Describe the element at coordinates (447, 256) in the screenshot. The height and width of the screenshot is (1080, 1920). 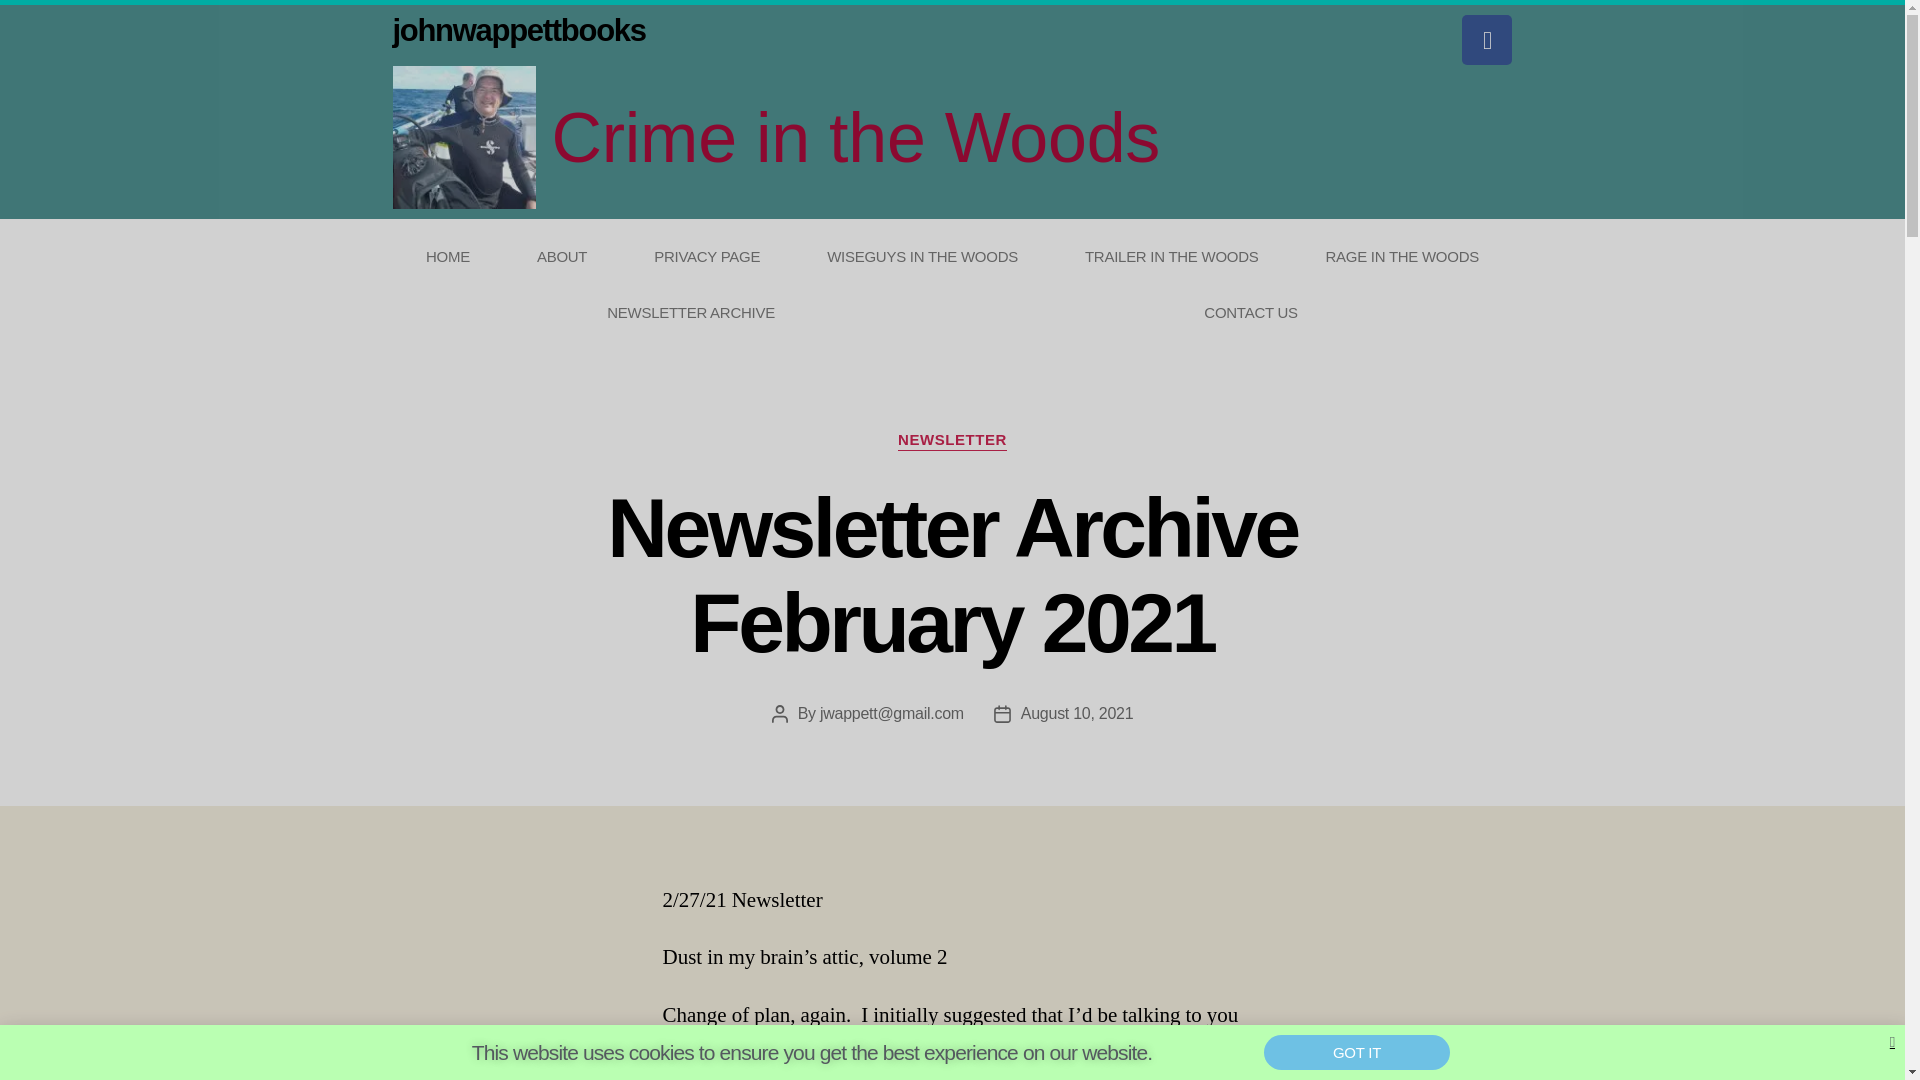
I see `HOME` at that location.